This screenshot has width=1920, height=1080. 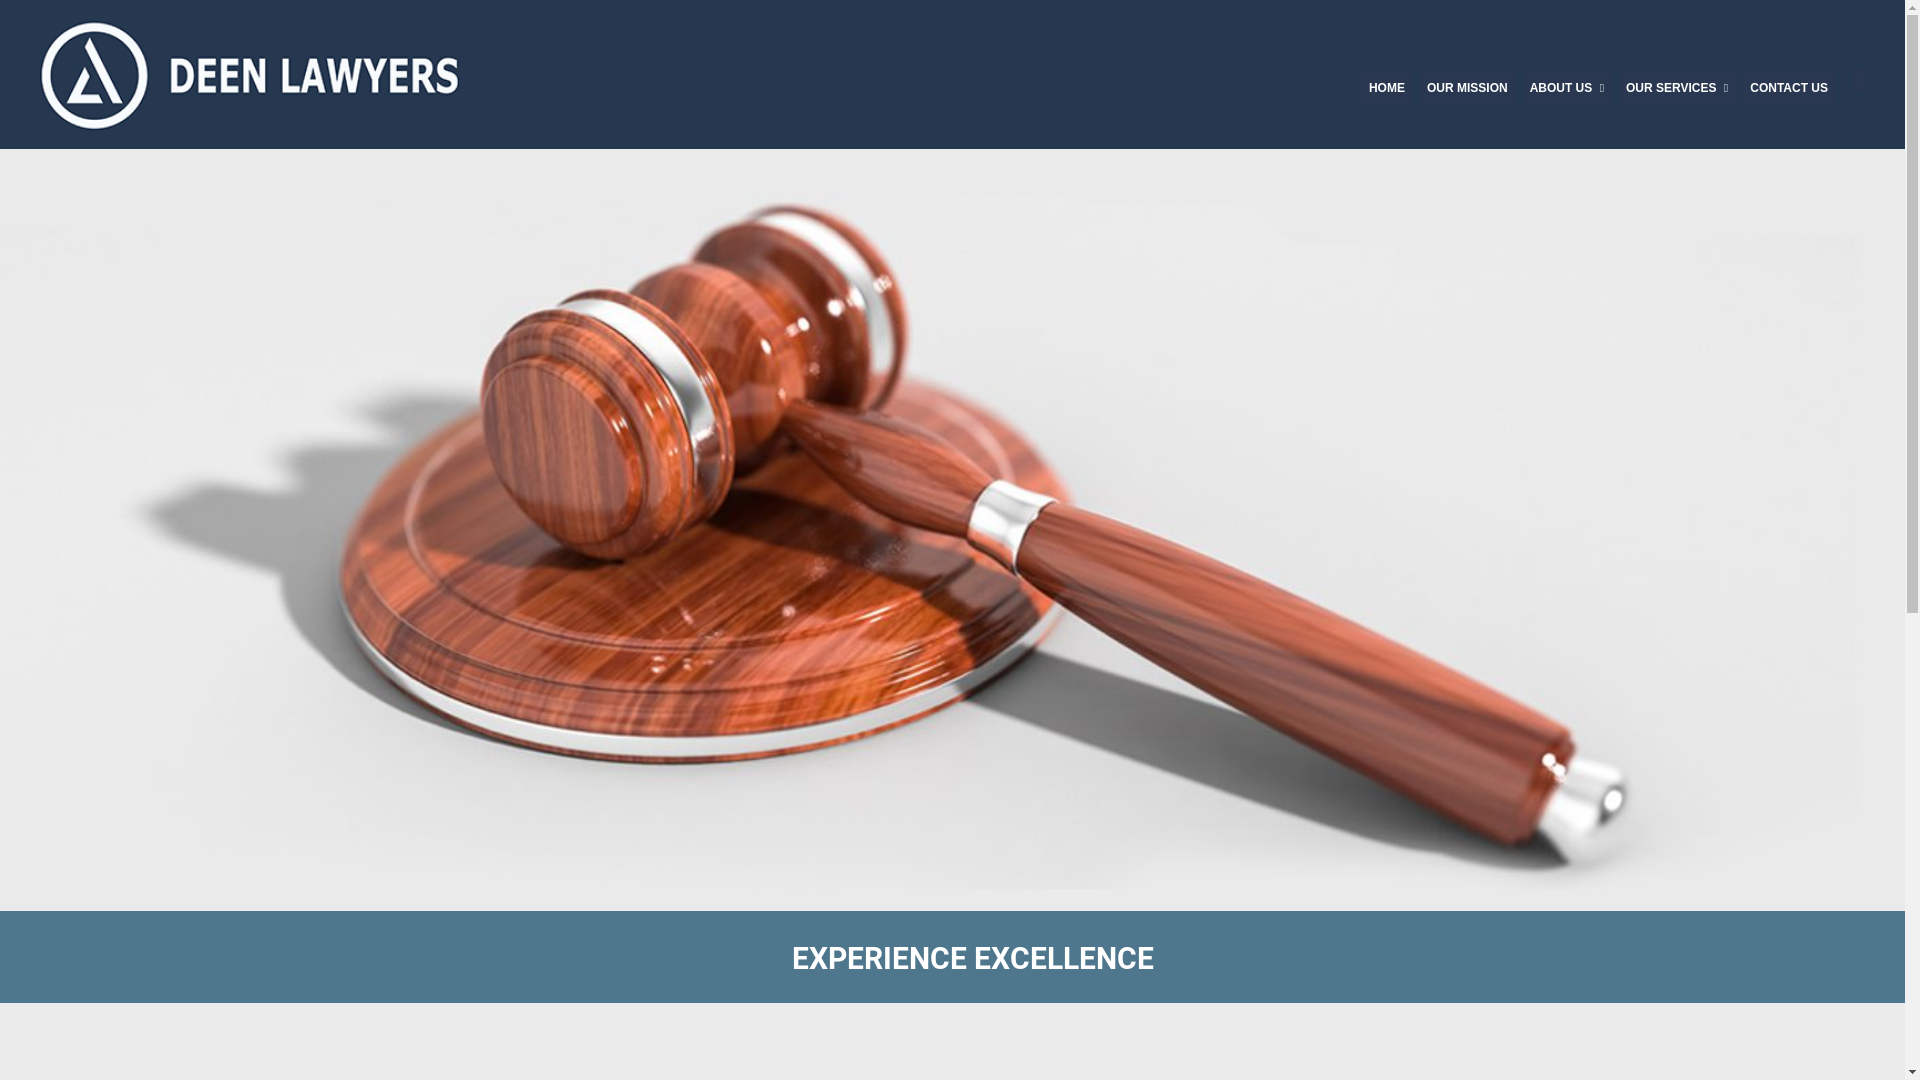 I want to click on OUR SERVICES, so click(x=1677, y=88).